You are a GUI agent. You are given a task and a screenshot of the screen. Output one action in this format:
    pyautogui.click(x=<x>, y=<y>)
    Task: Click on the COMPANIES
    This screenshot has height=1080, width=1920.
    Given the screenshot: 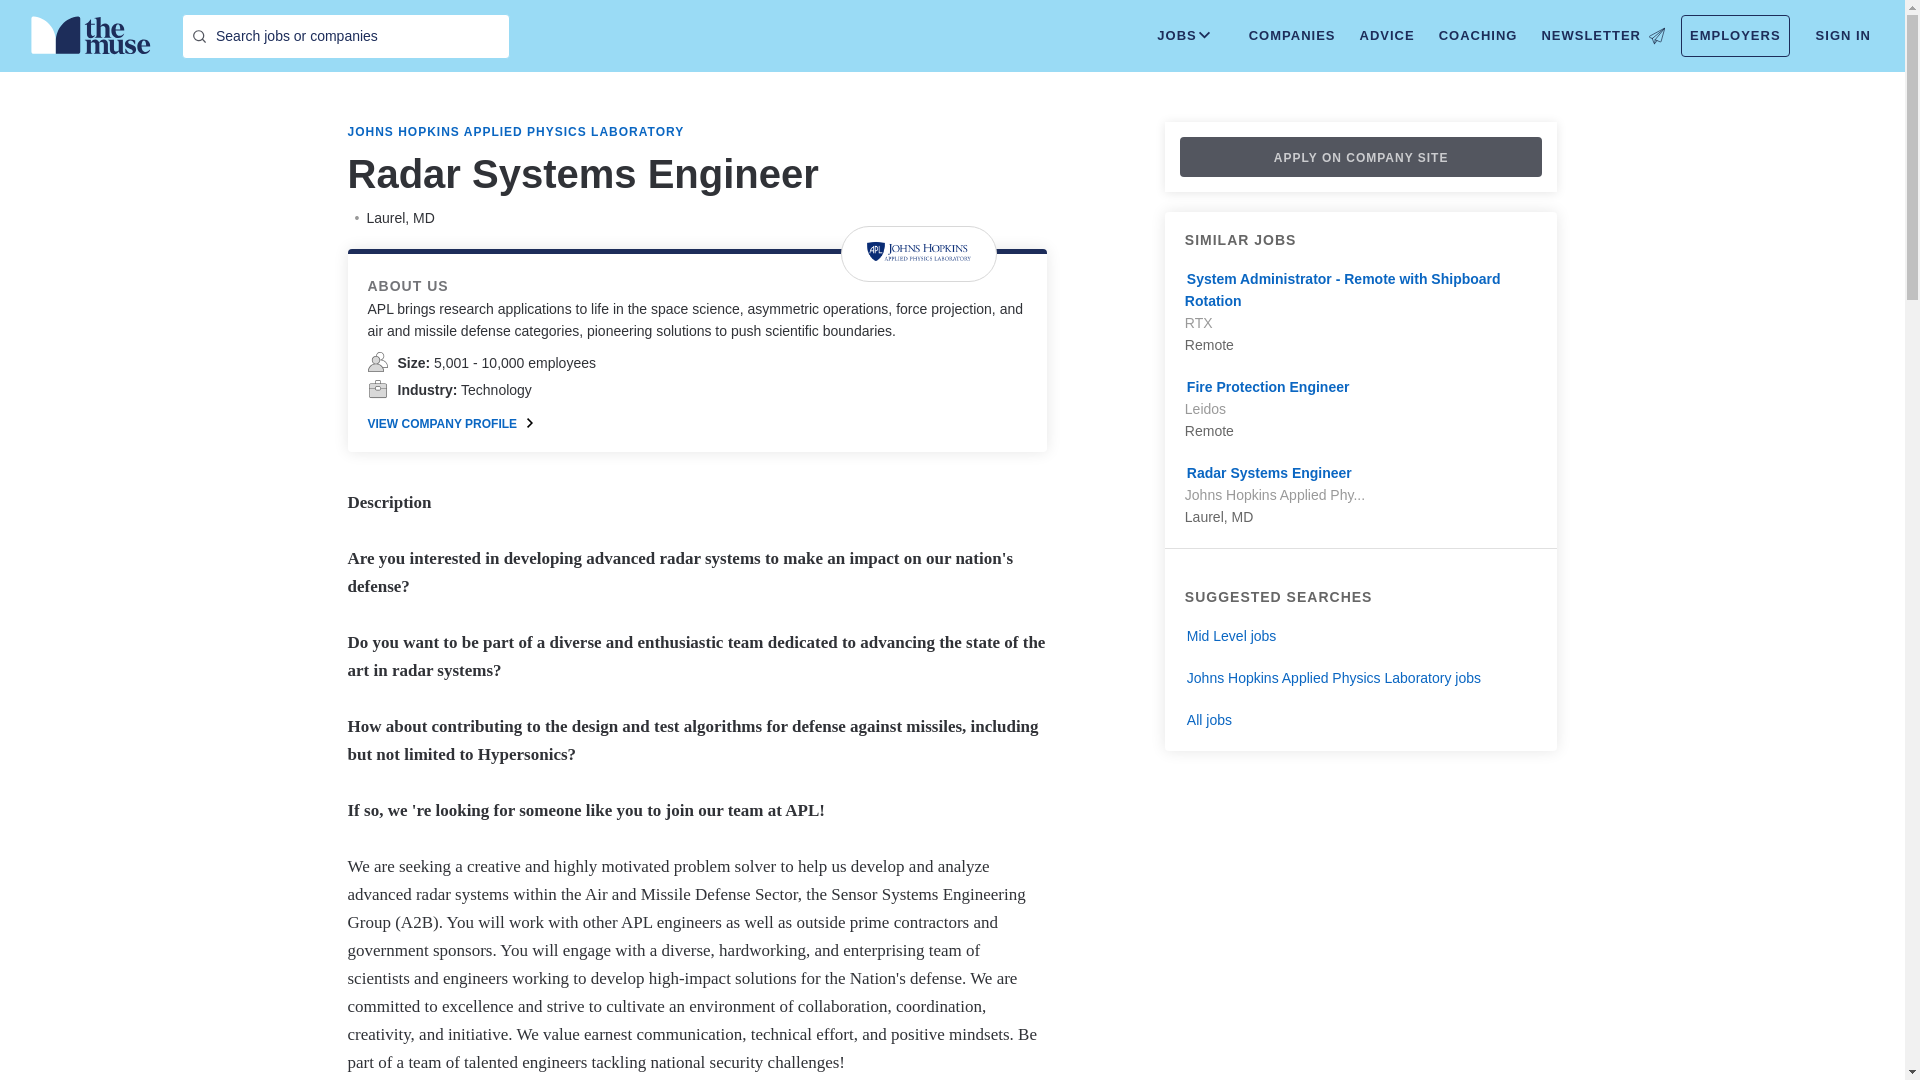 What is the action you would take?
    pyautogui.click(x=1292, y=36)
    